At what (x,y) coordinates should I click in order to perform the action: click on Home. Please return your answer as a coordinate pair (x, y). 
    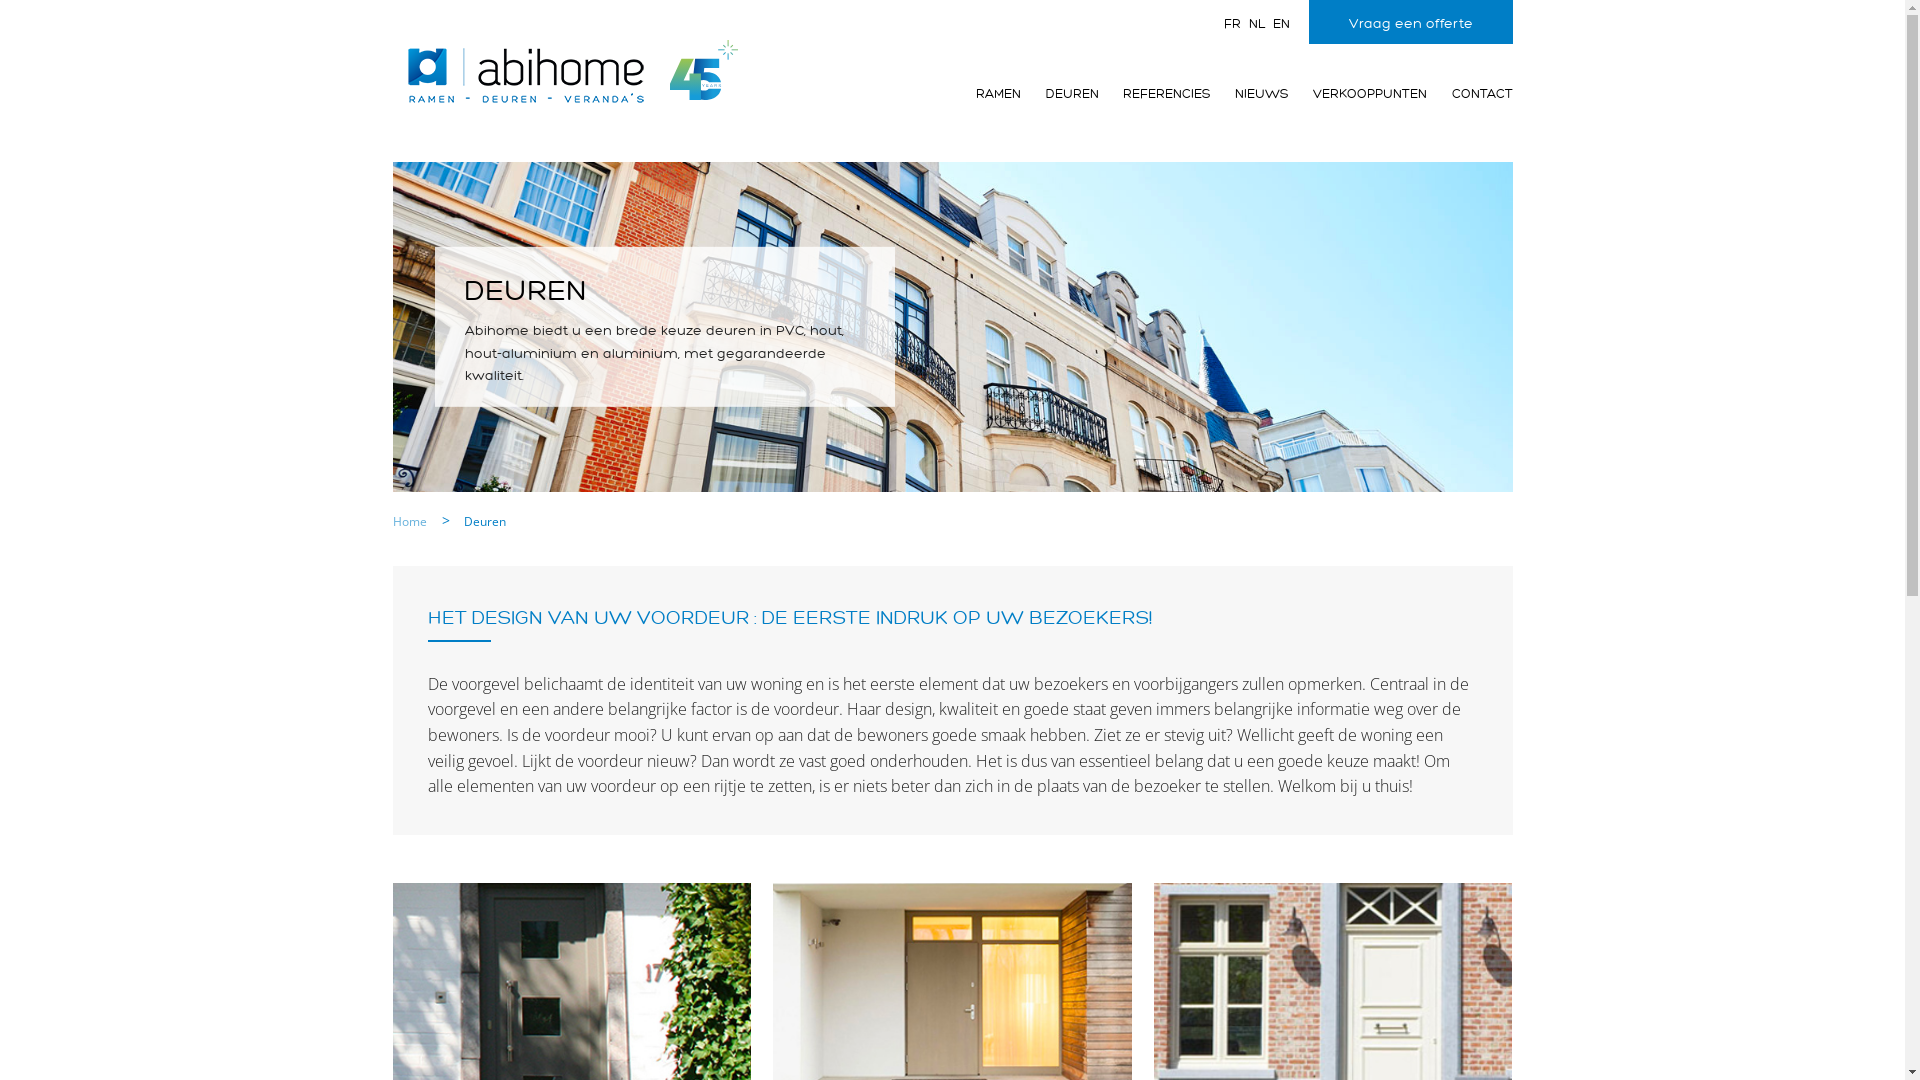
    Looking at the image, I should click on (410, 522).